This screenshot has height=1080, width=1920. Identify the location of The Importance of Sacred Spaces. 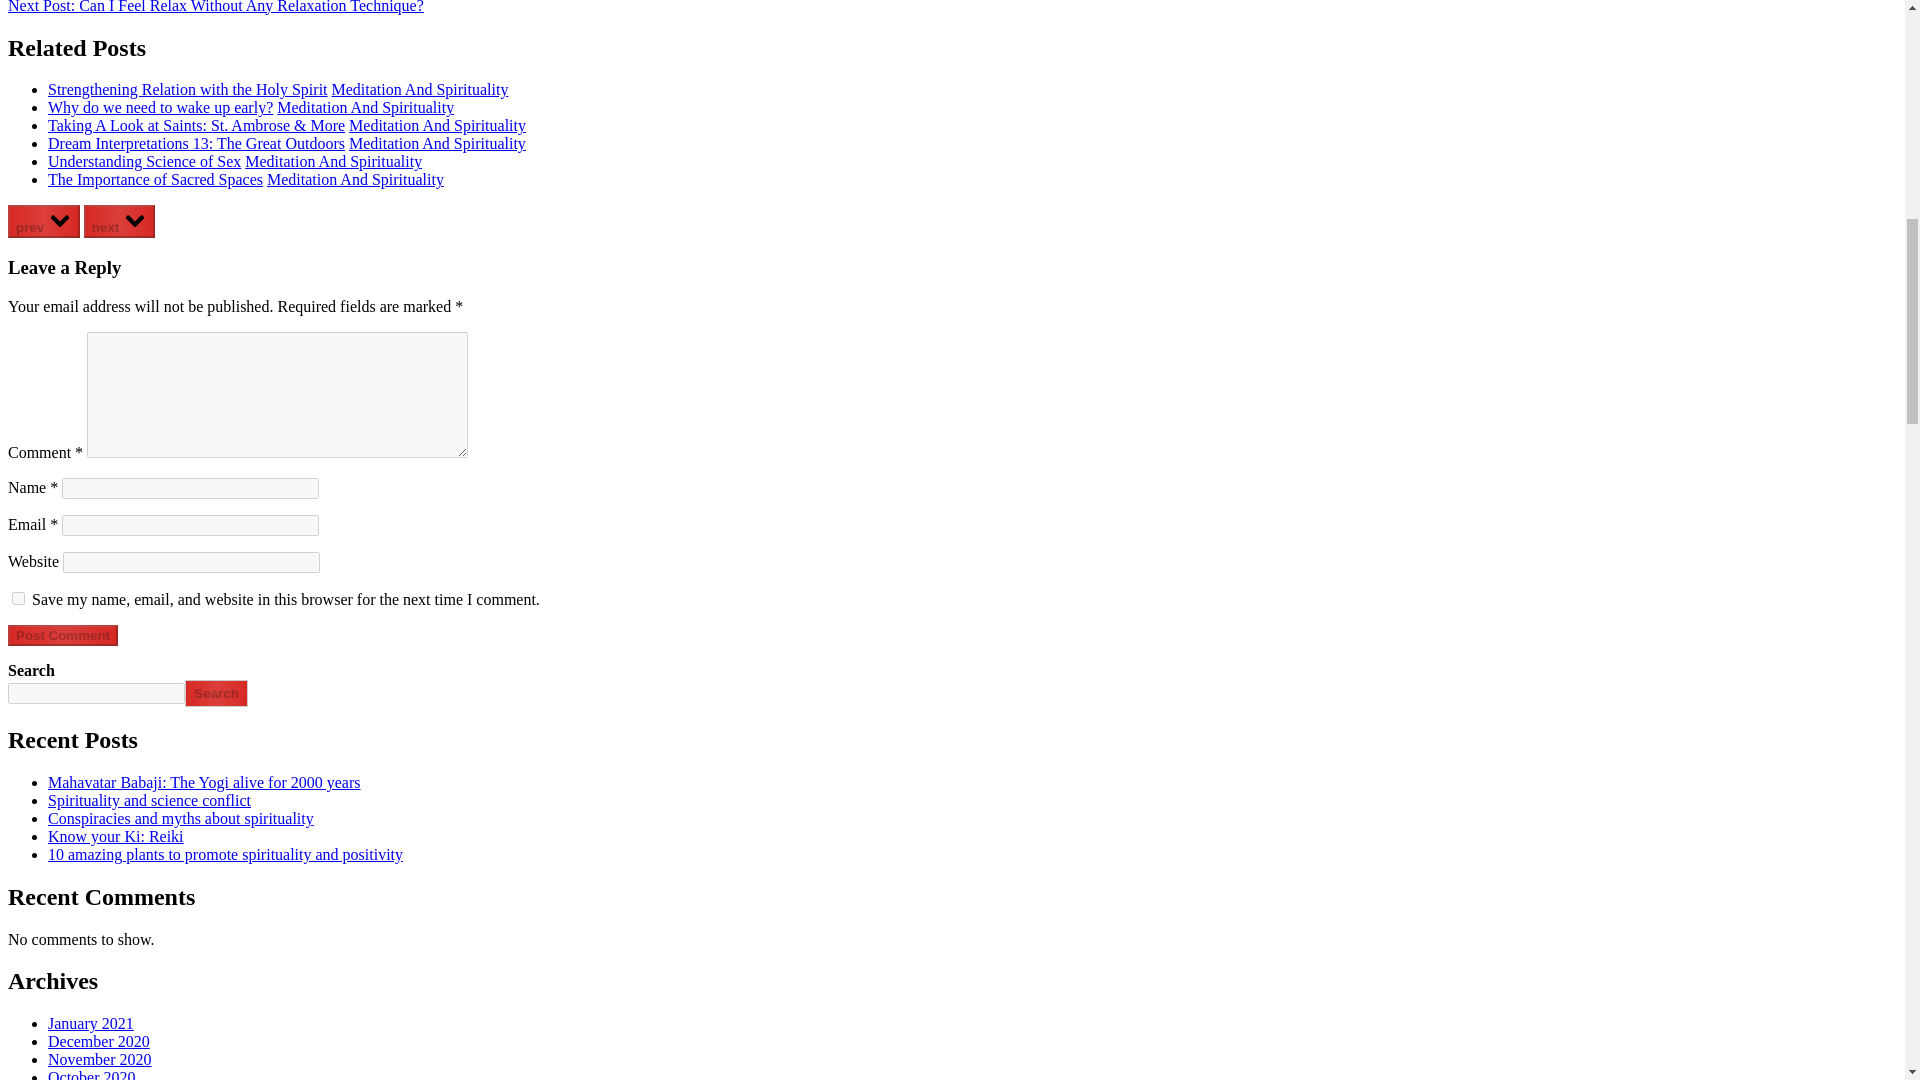
(156, 178).